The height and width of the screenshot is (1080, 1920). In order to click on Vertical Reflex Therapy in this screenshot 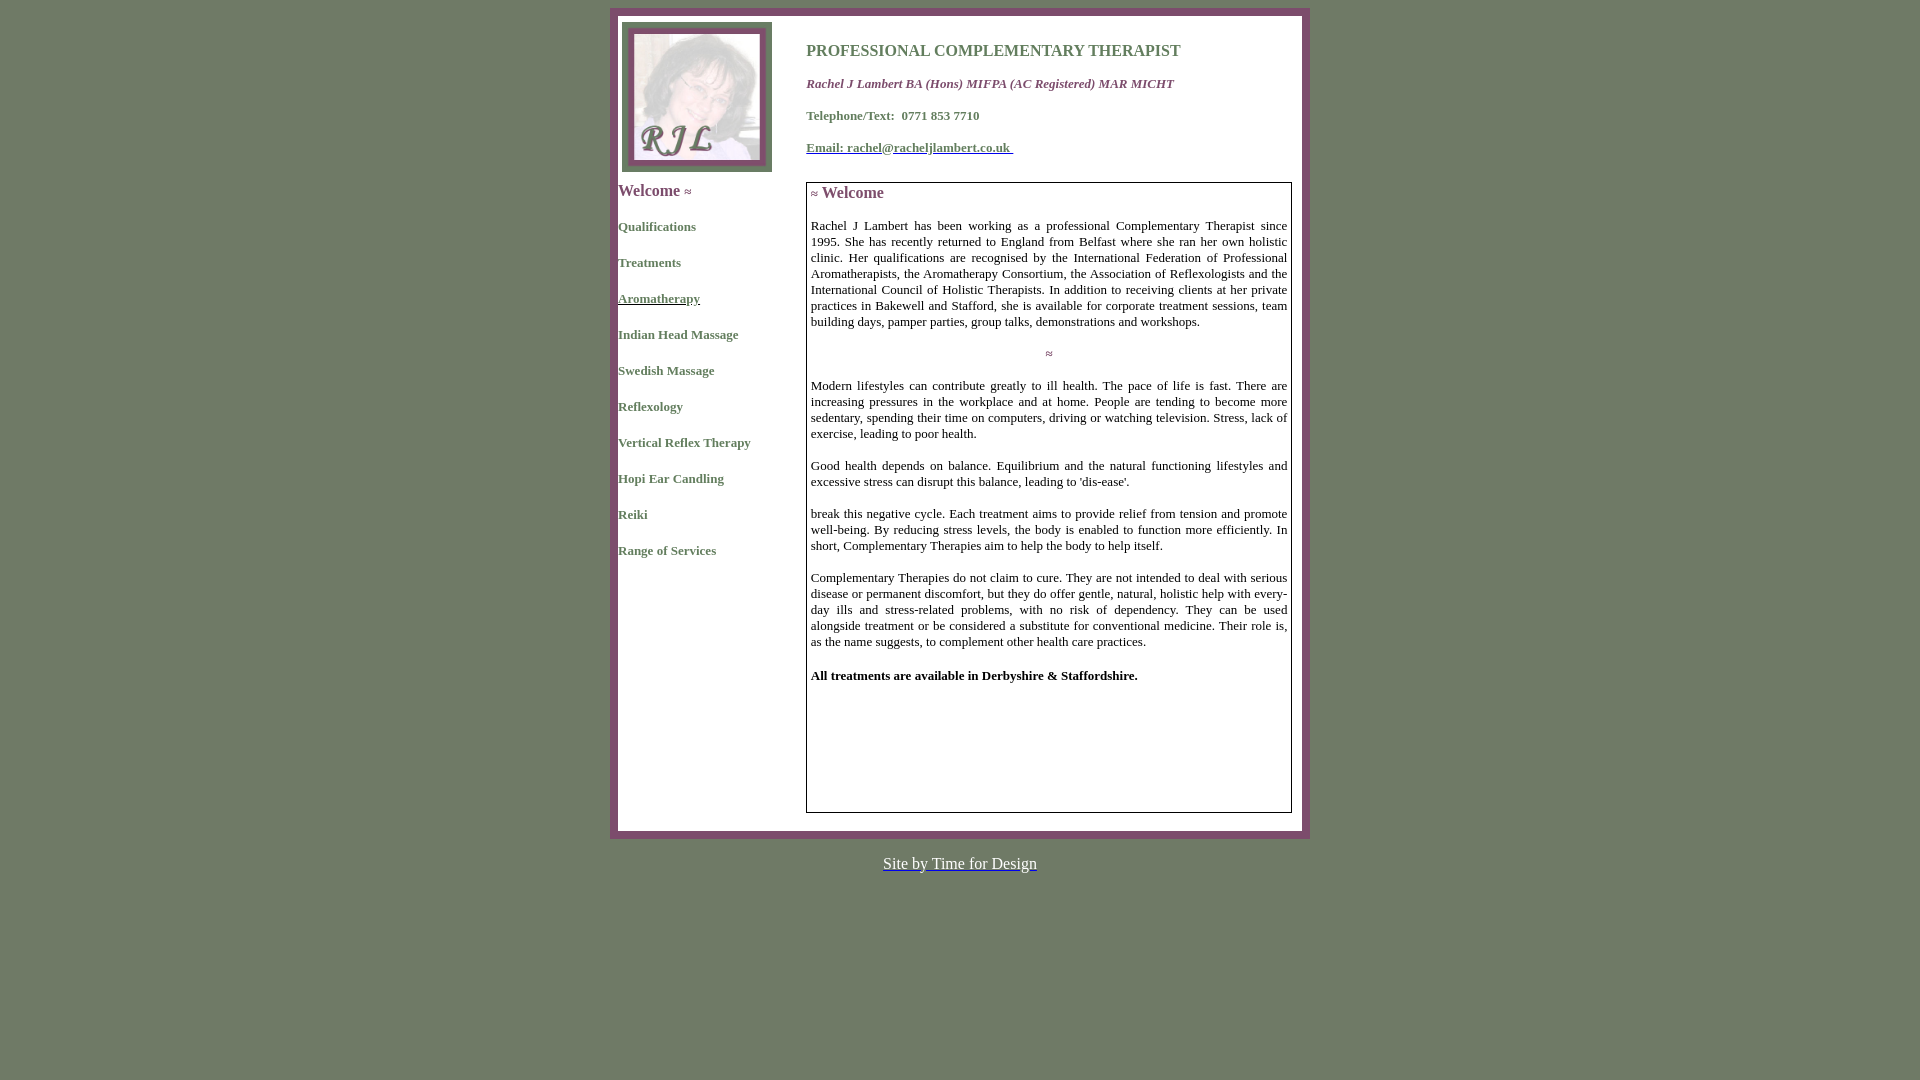, I will do `click(684, 442)`.